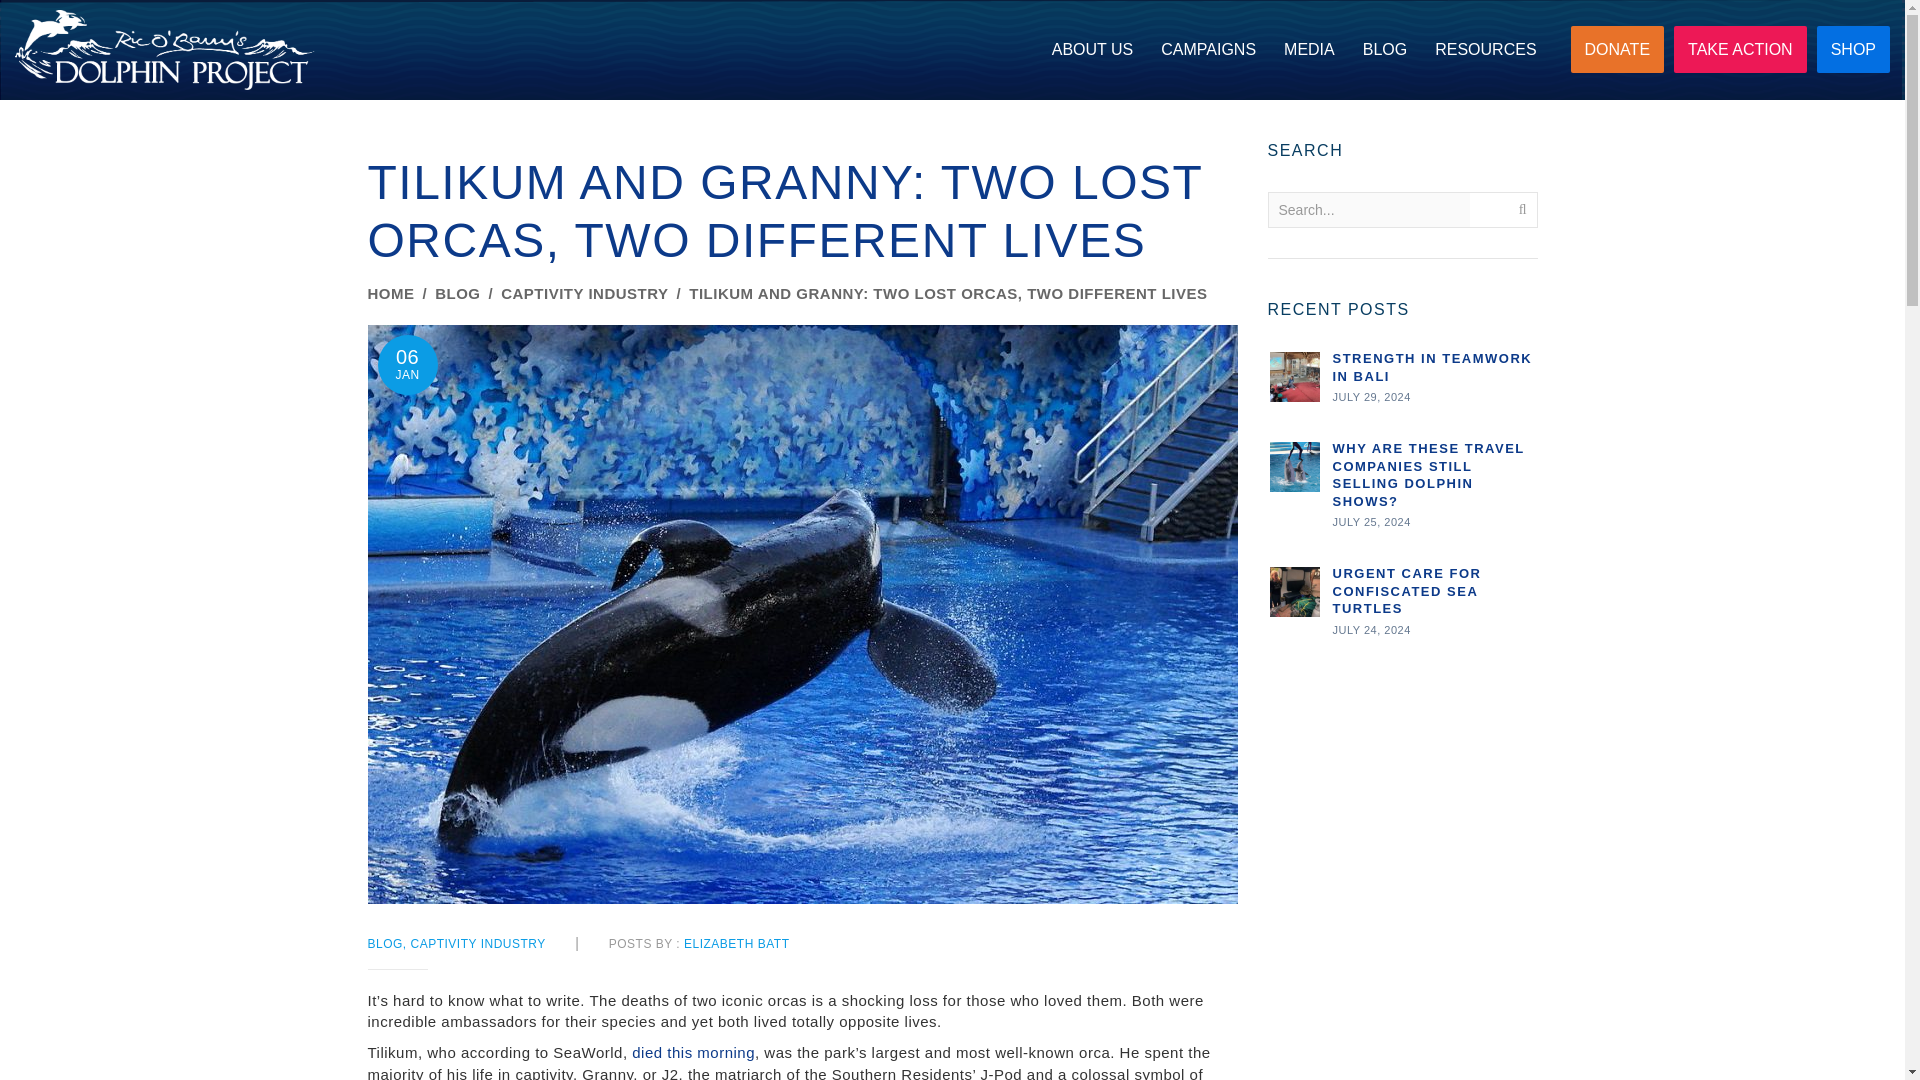 The height and width of the screenshot is (1080, 1920). What do you see at coordinates (1484, 50) in the screenshot?
I see `RESOURCES` at bounding box center [1484, 50].